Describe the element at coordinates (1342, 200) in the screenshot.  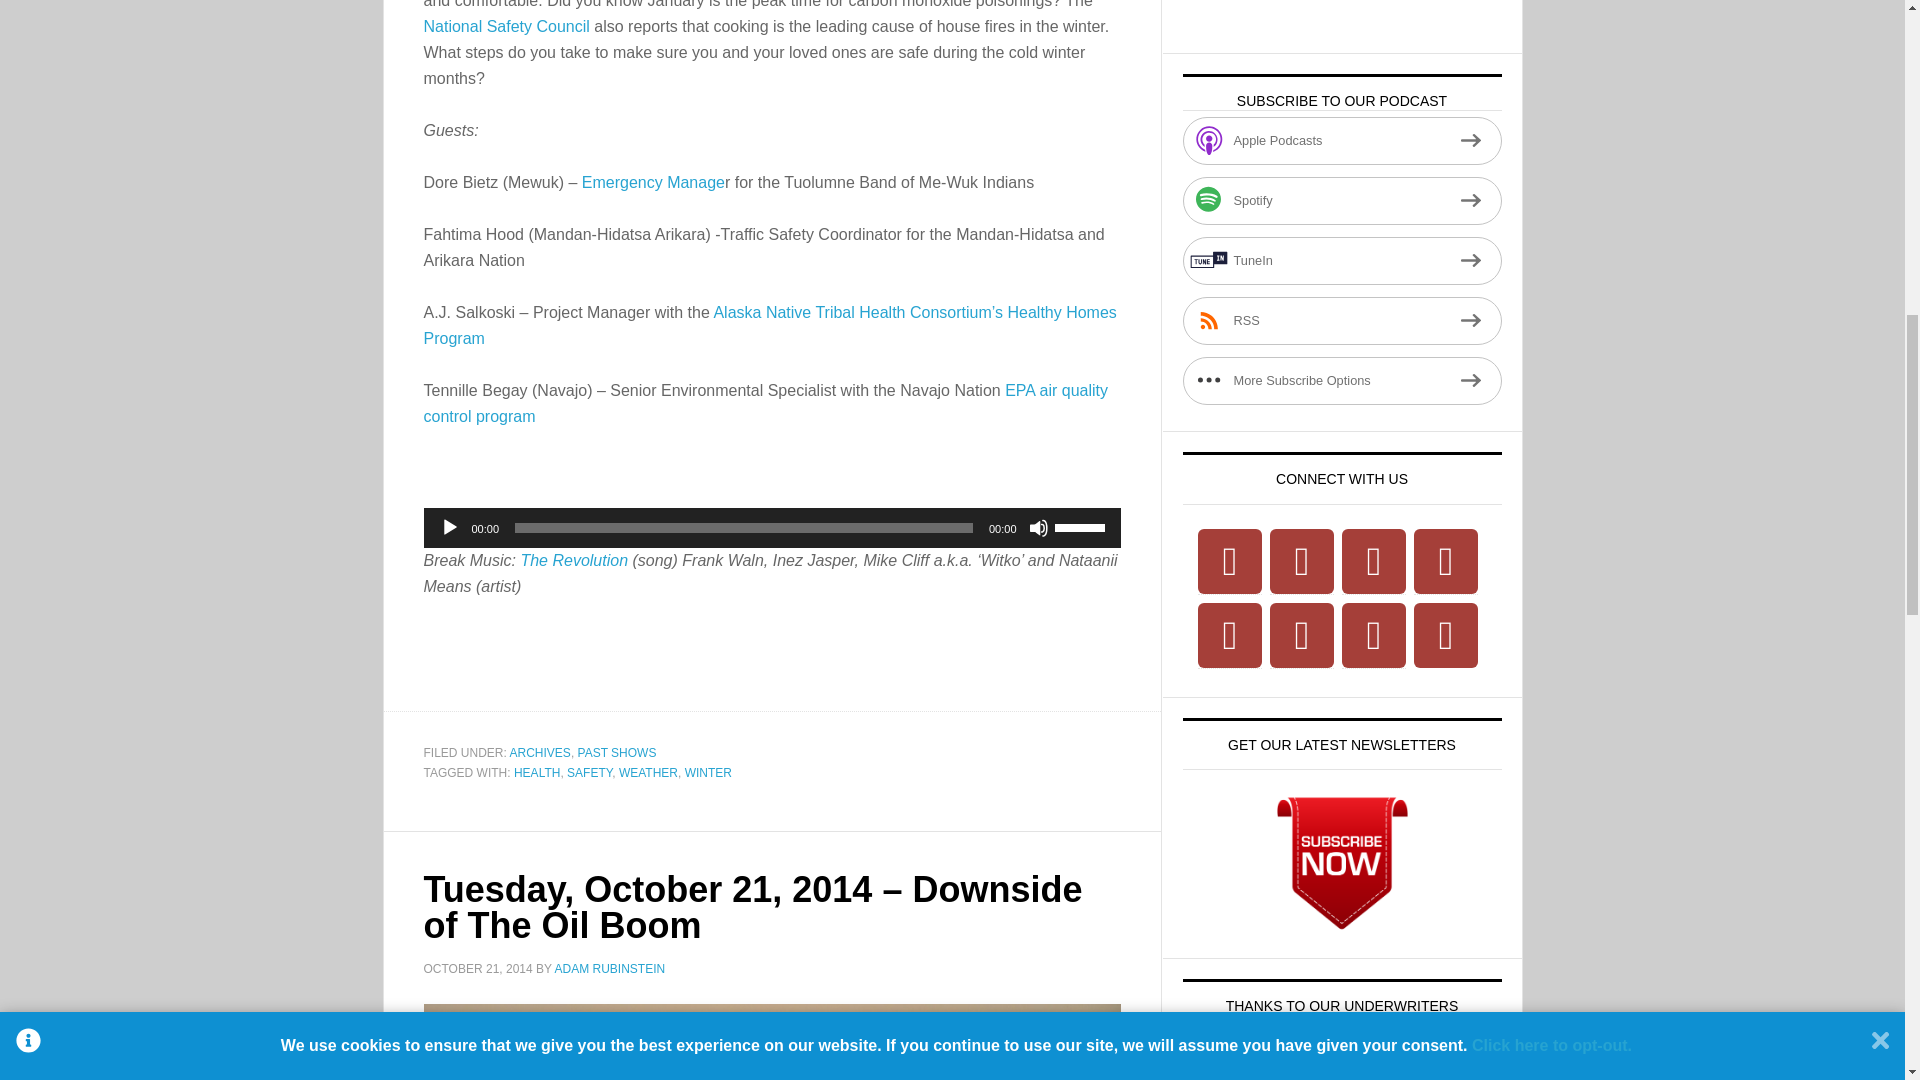
I see `Subscribe on Spotify` at that location.